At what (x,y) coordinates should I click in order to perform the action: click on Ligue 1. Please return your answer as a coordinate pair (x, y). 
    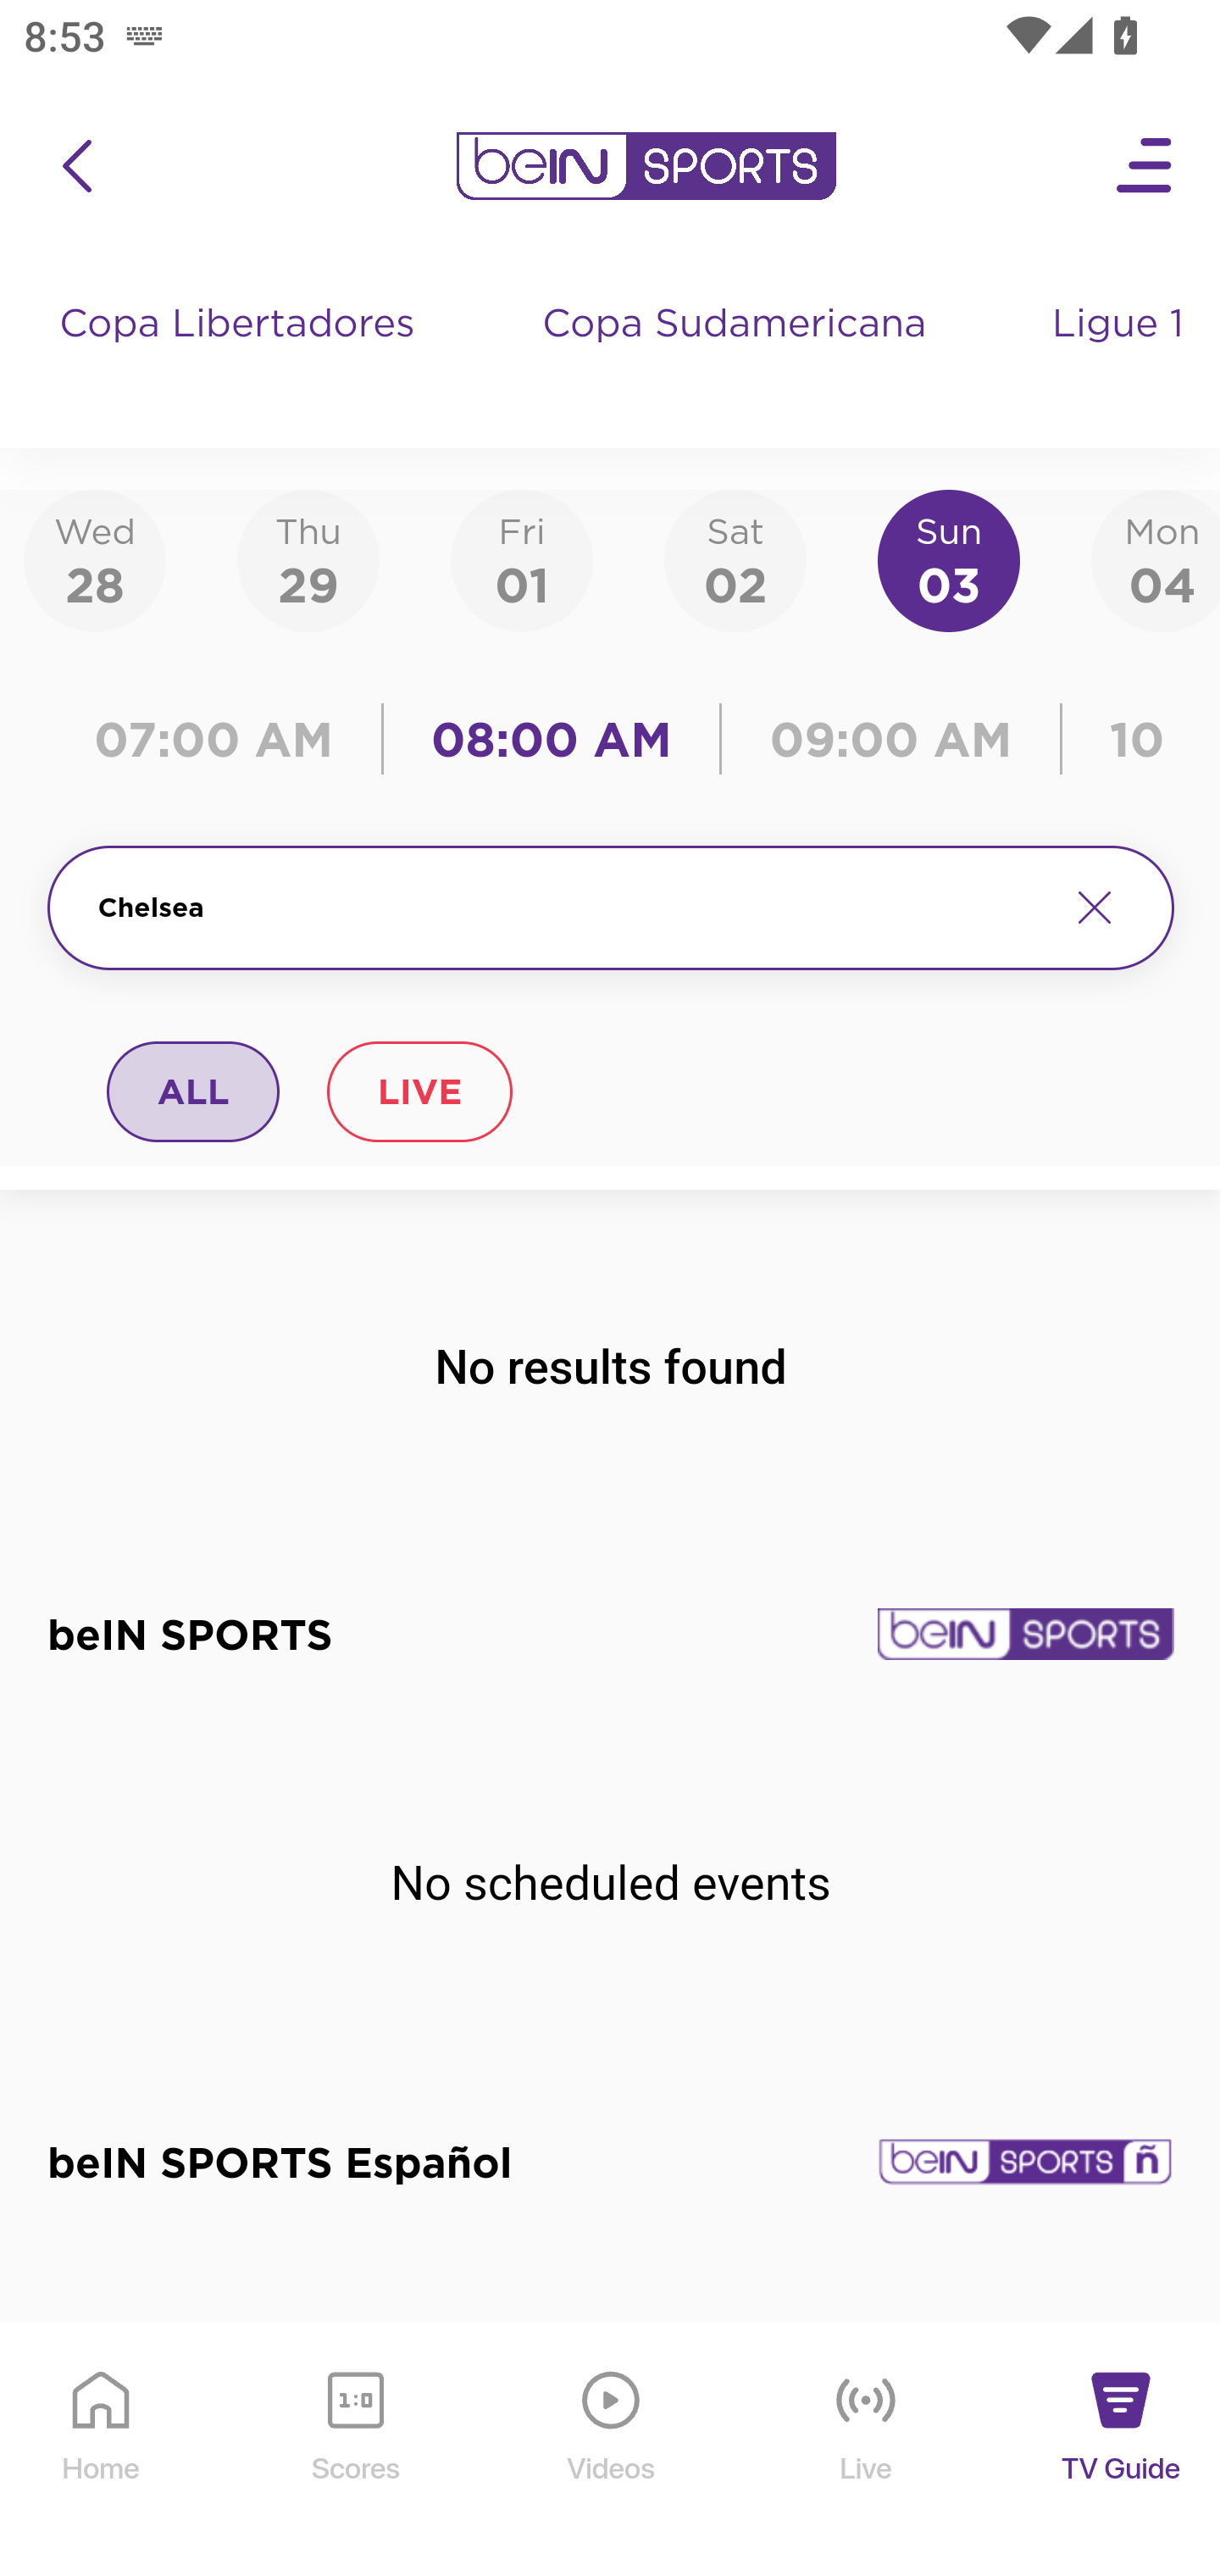
    Looking at the image, I should click on (1121, 356).